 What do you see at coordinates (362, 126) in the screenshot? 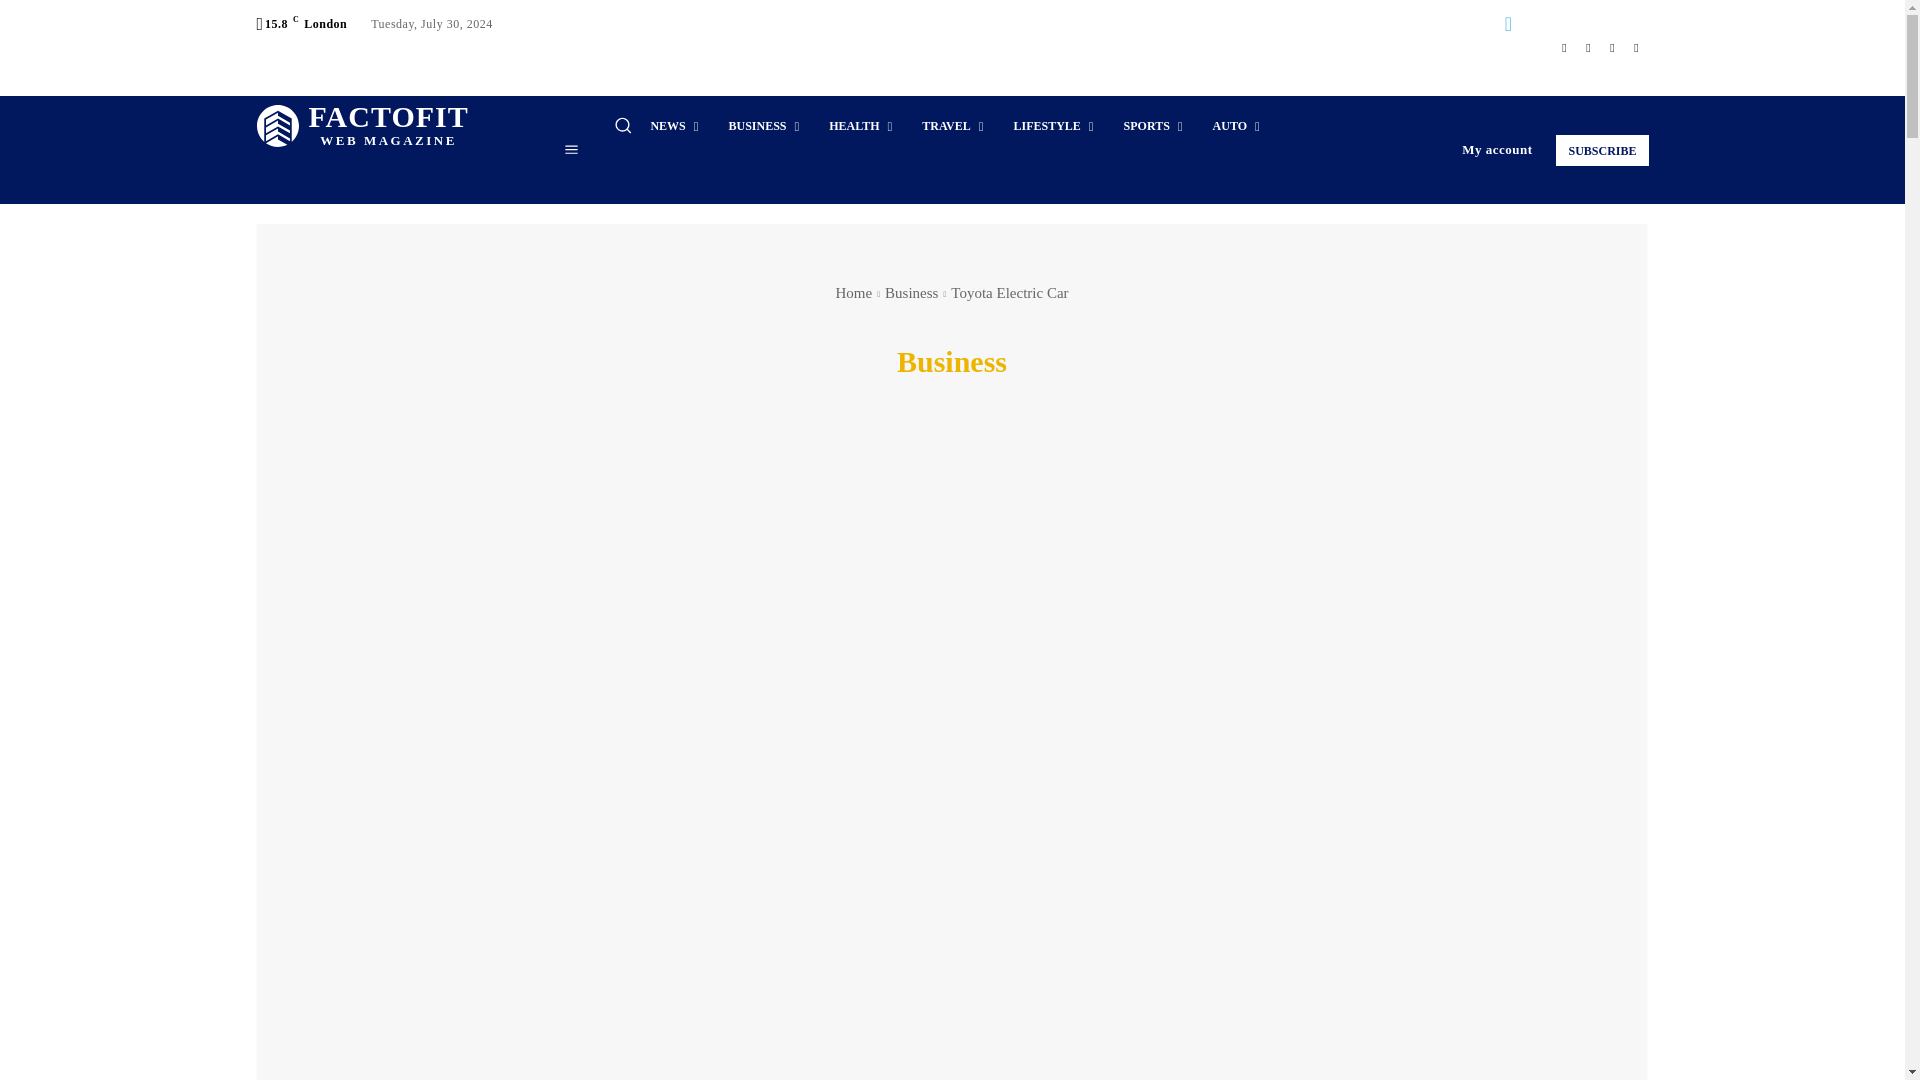
I see `Instagram` at bounding box center [362, 126].